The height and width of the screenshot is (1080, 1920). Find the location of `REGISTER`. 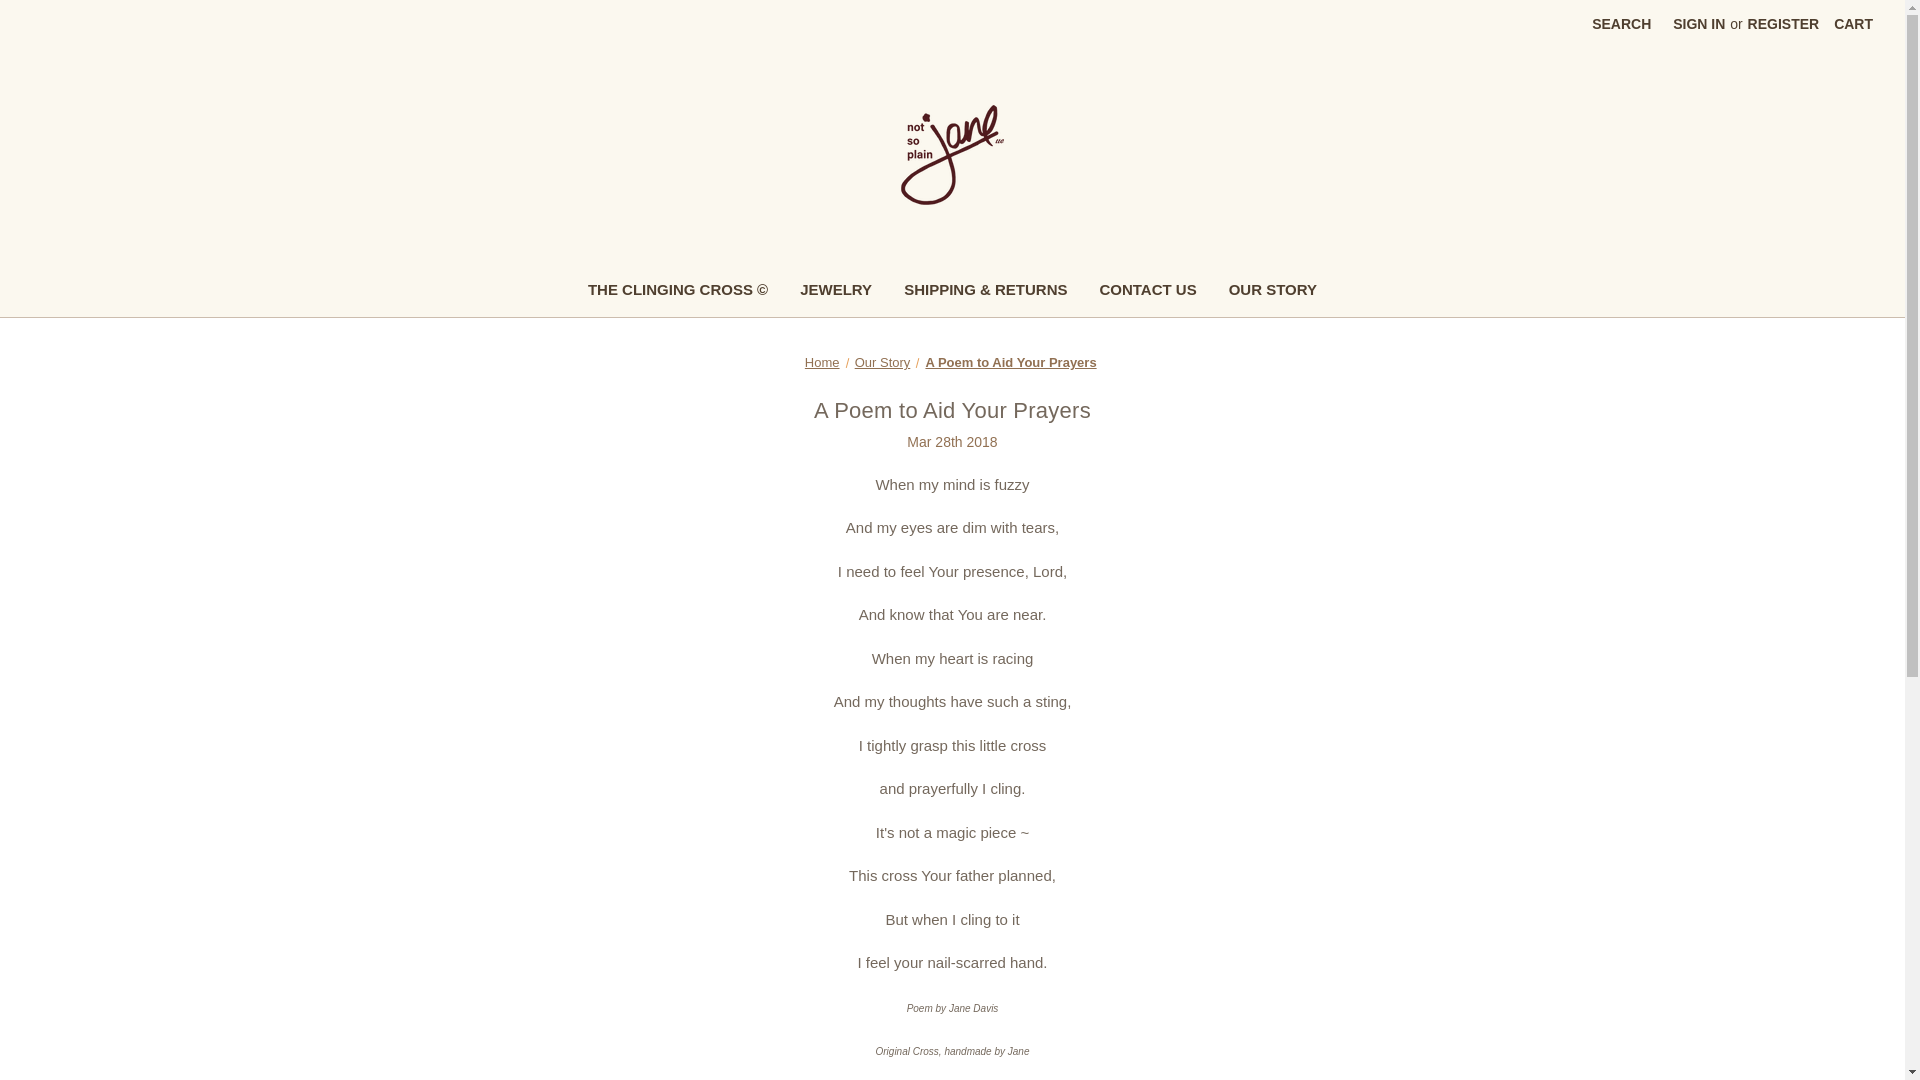

REGISTER is located at coordinates (1784, 24).